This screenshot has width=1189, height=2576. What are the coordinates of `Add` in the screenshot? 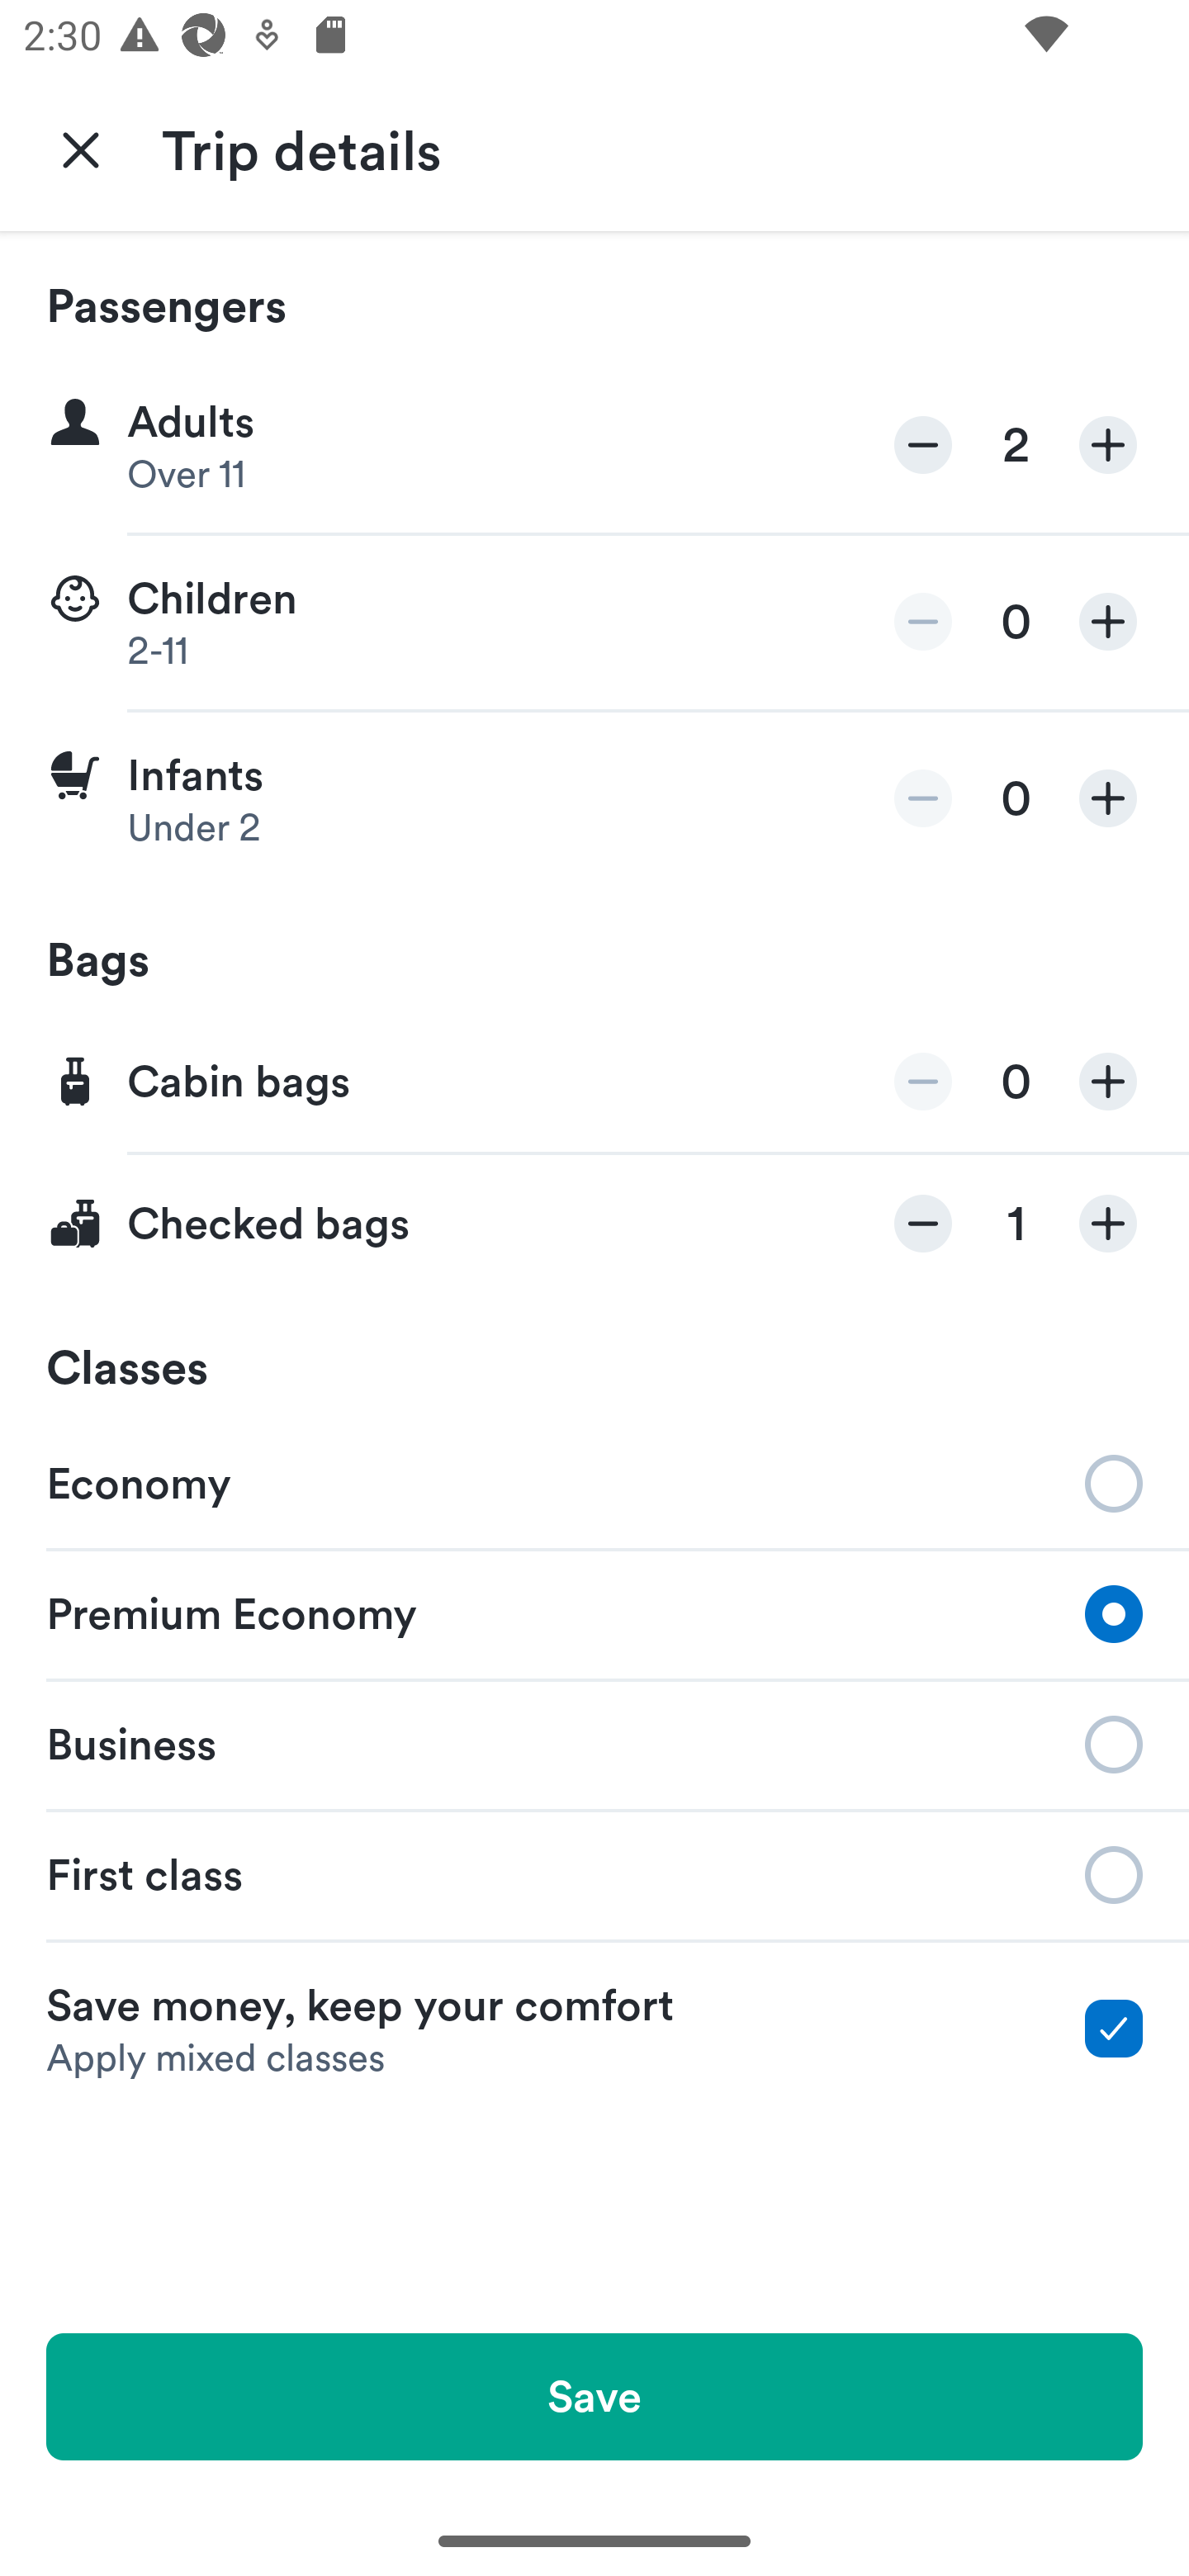 It's located at (1108, 798).